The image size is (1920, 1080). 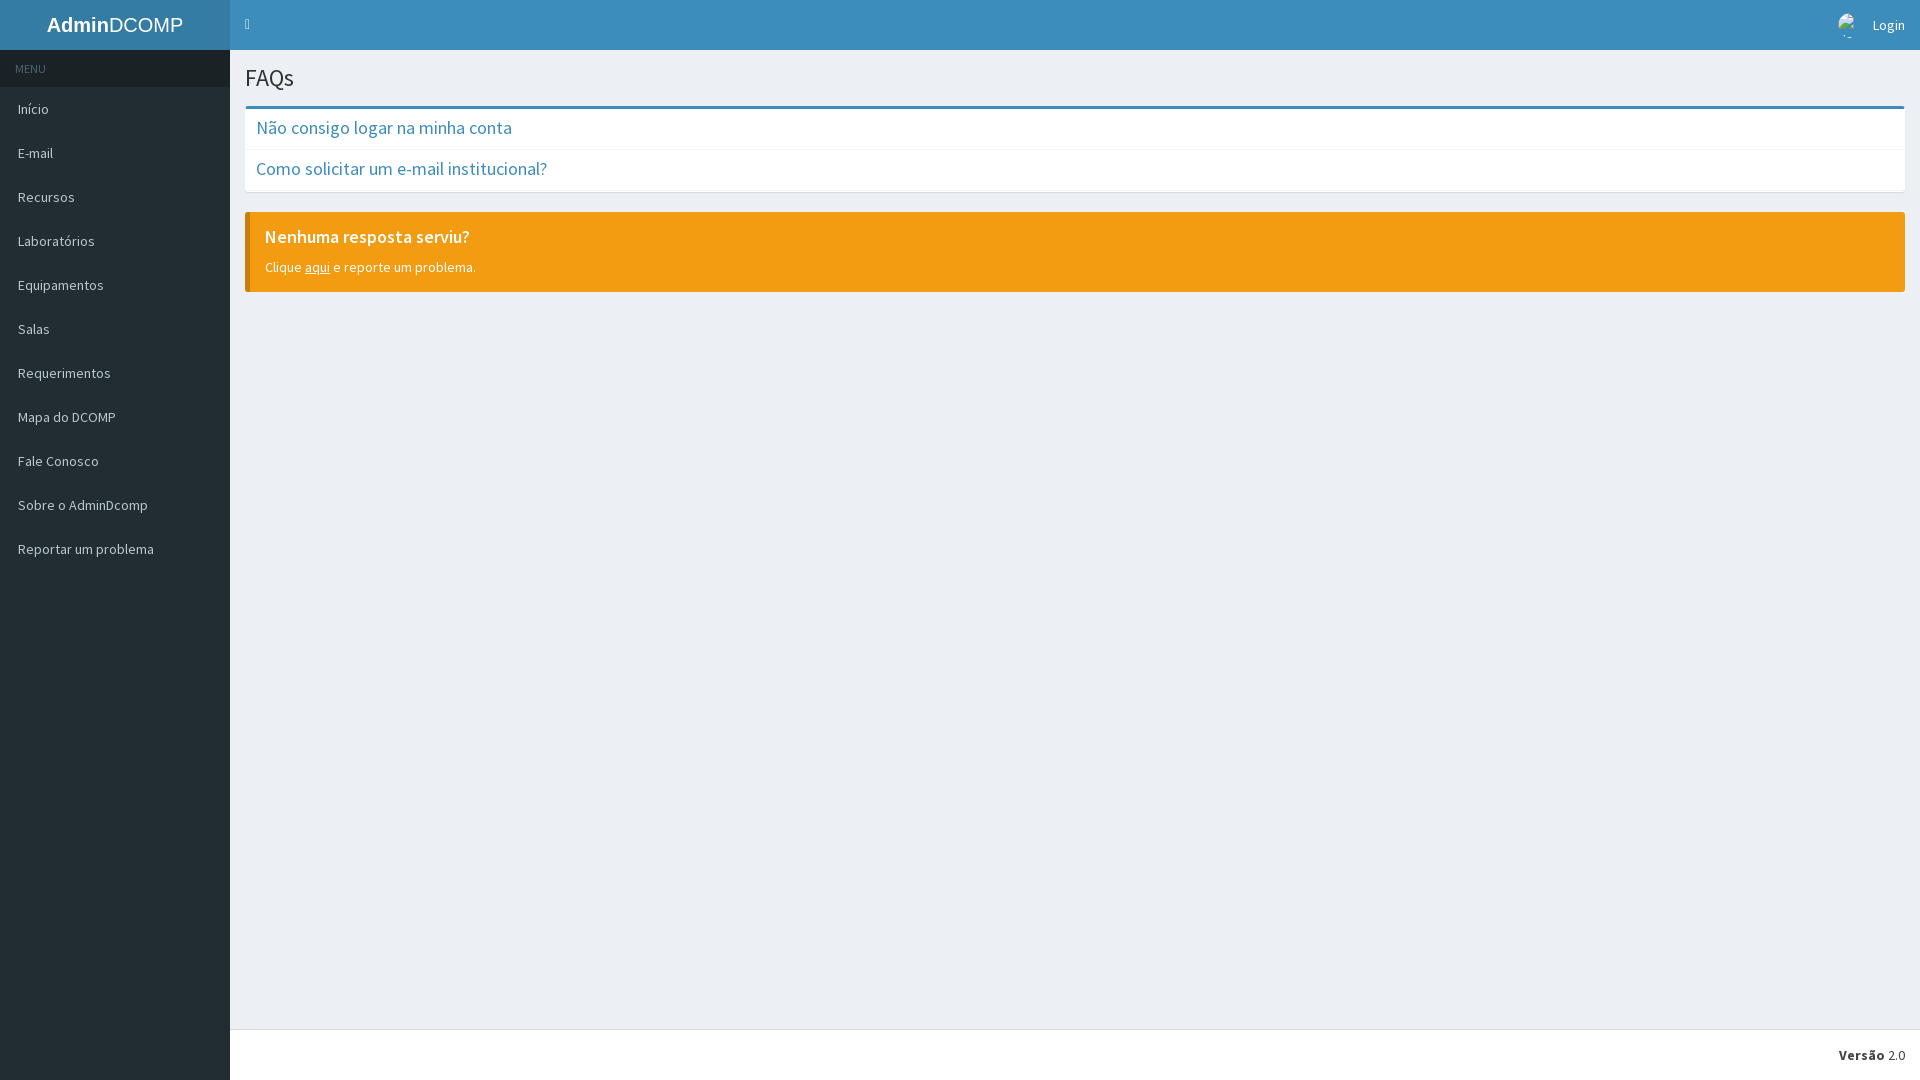 What do you see at coordinates (115, 417) in the screenshot?
I see `Mapa do DCOMP` at bounding box center [115, 417].